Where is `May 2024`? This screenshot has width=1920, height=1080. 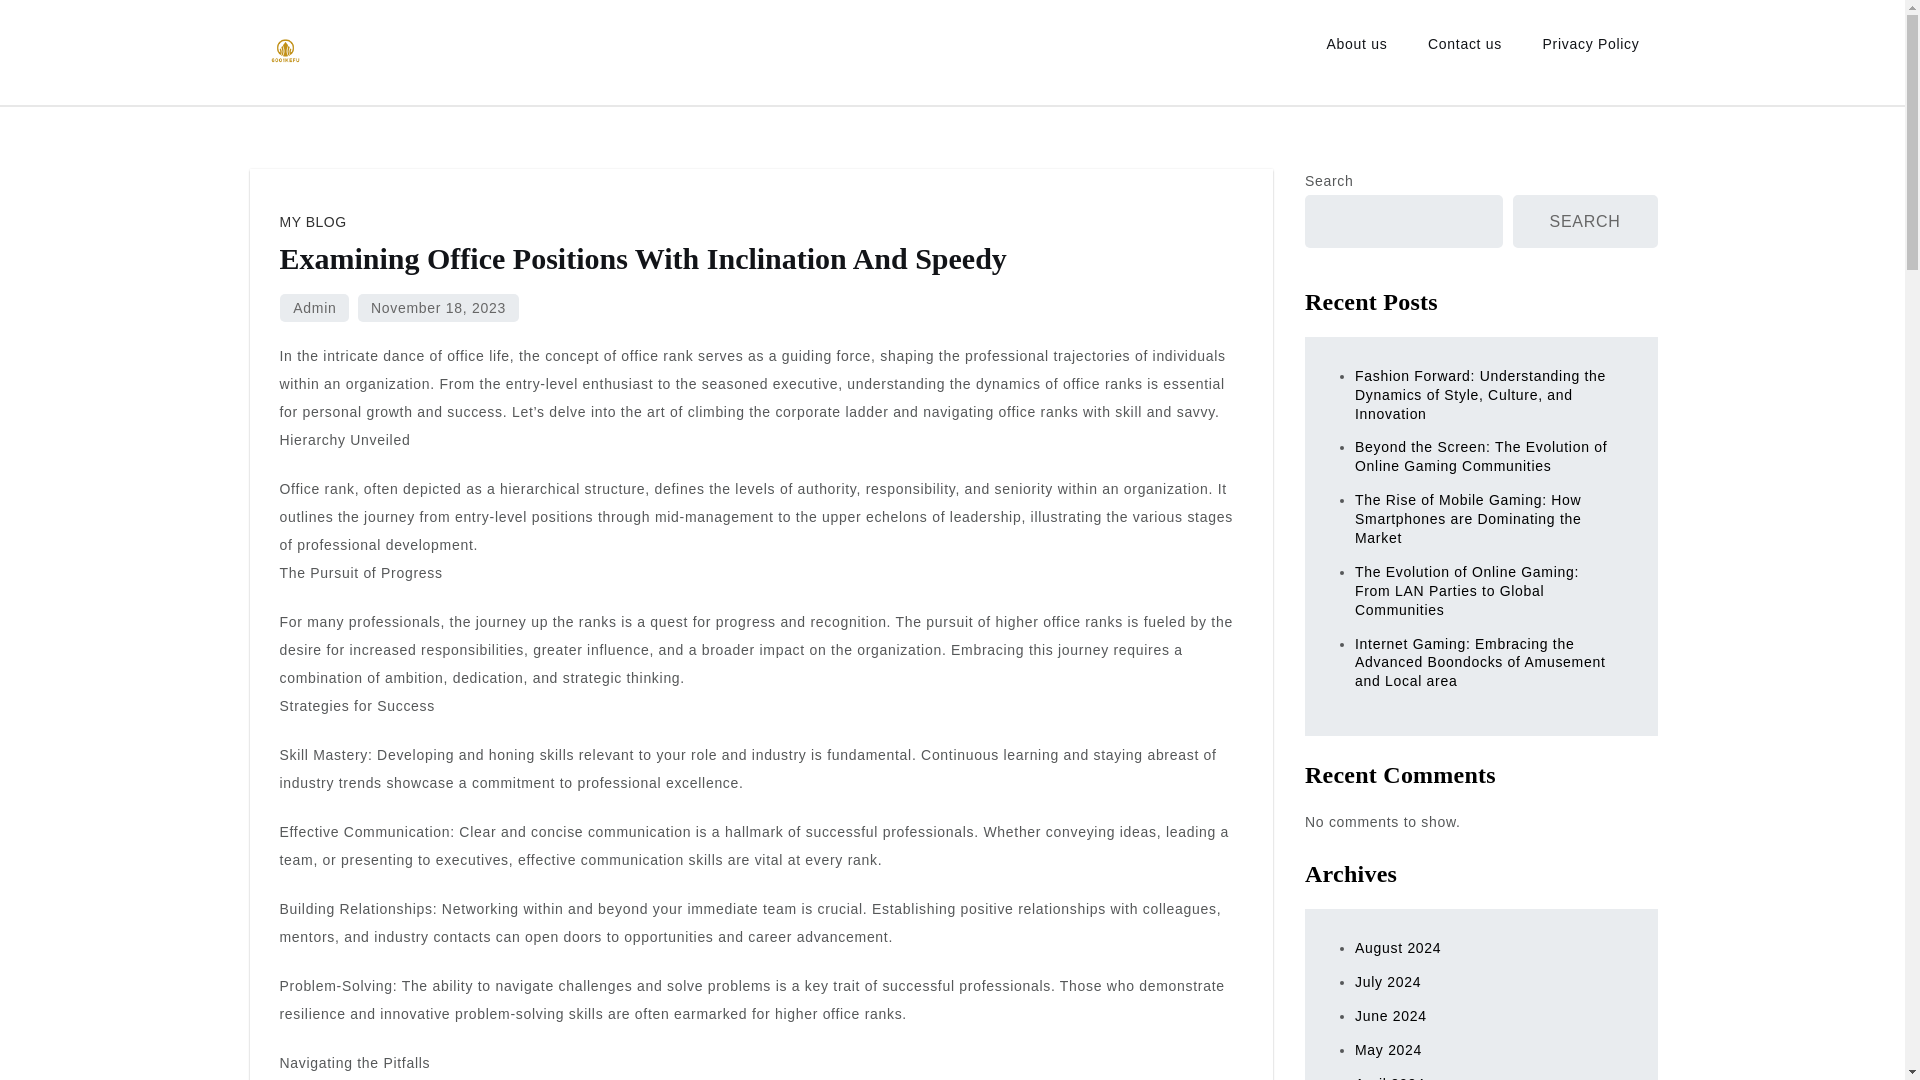
May 2024 is located at coordinates (1388, 1050).